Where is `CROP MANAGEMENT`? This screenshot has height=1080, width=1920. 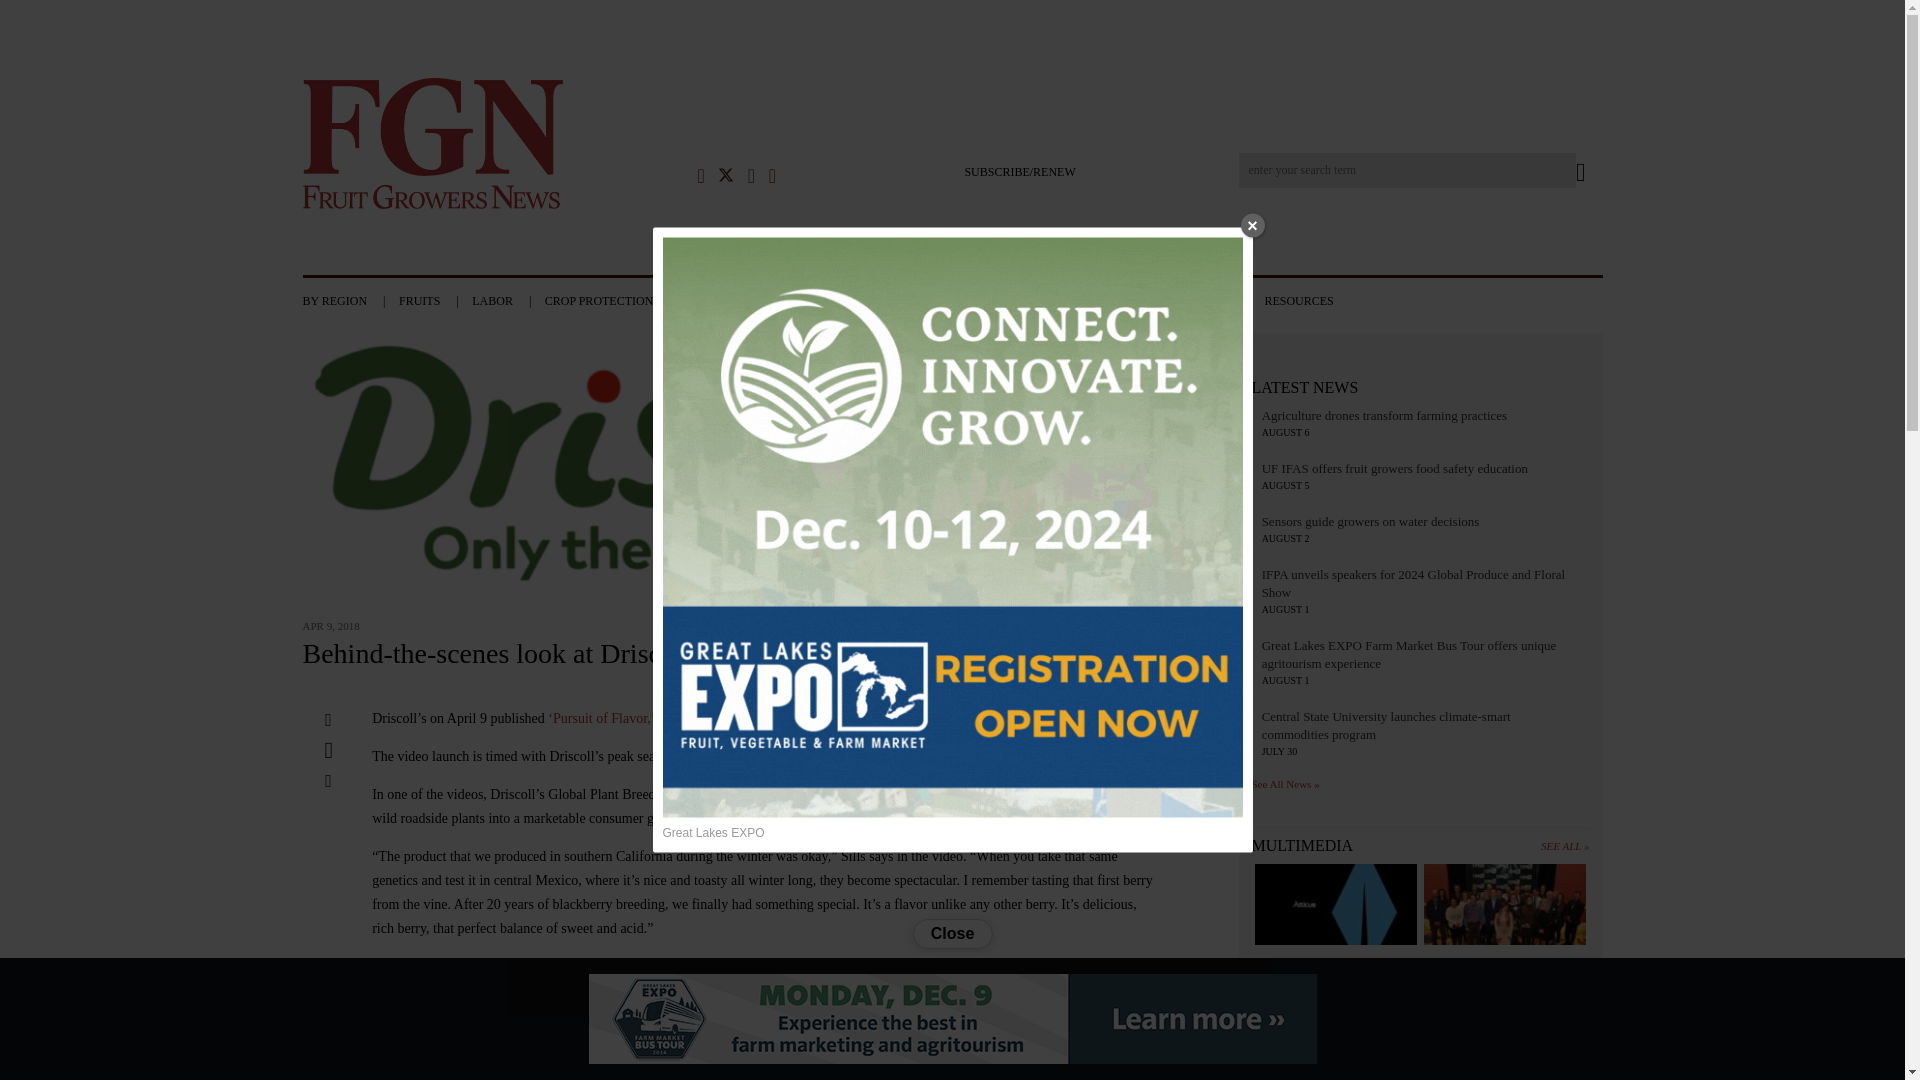 CROP MANAGEMENT is located at coordinates (759, 300).